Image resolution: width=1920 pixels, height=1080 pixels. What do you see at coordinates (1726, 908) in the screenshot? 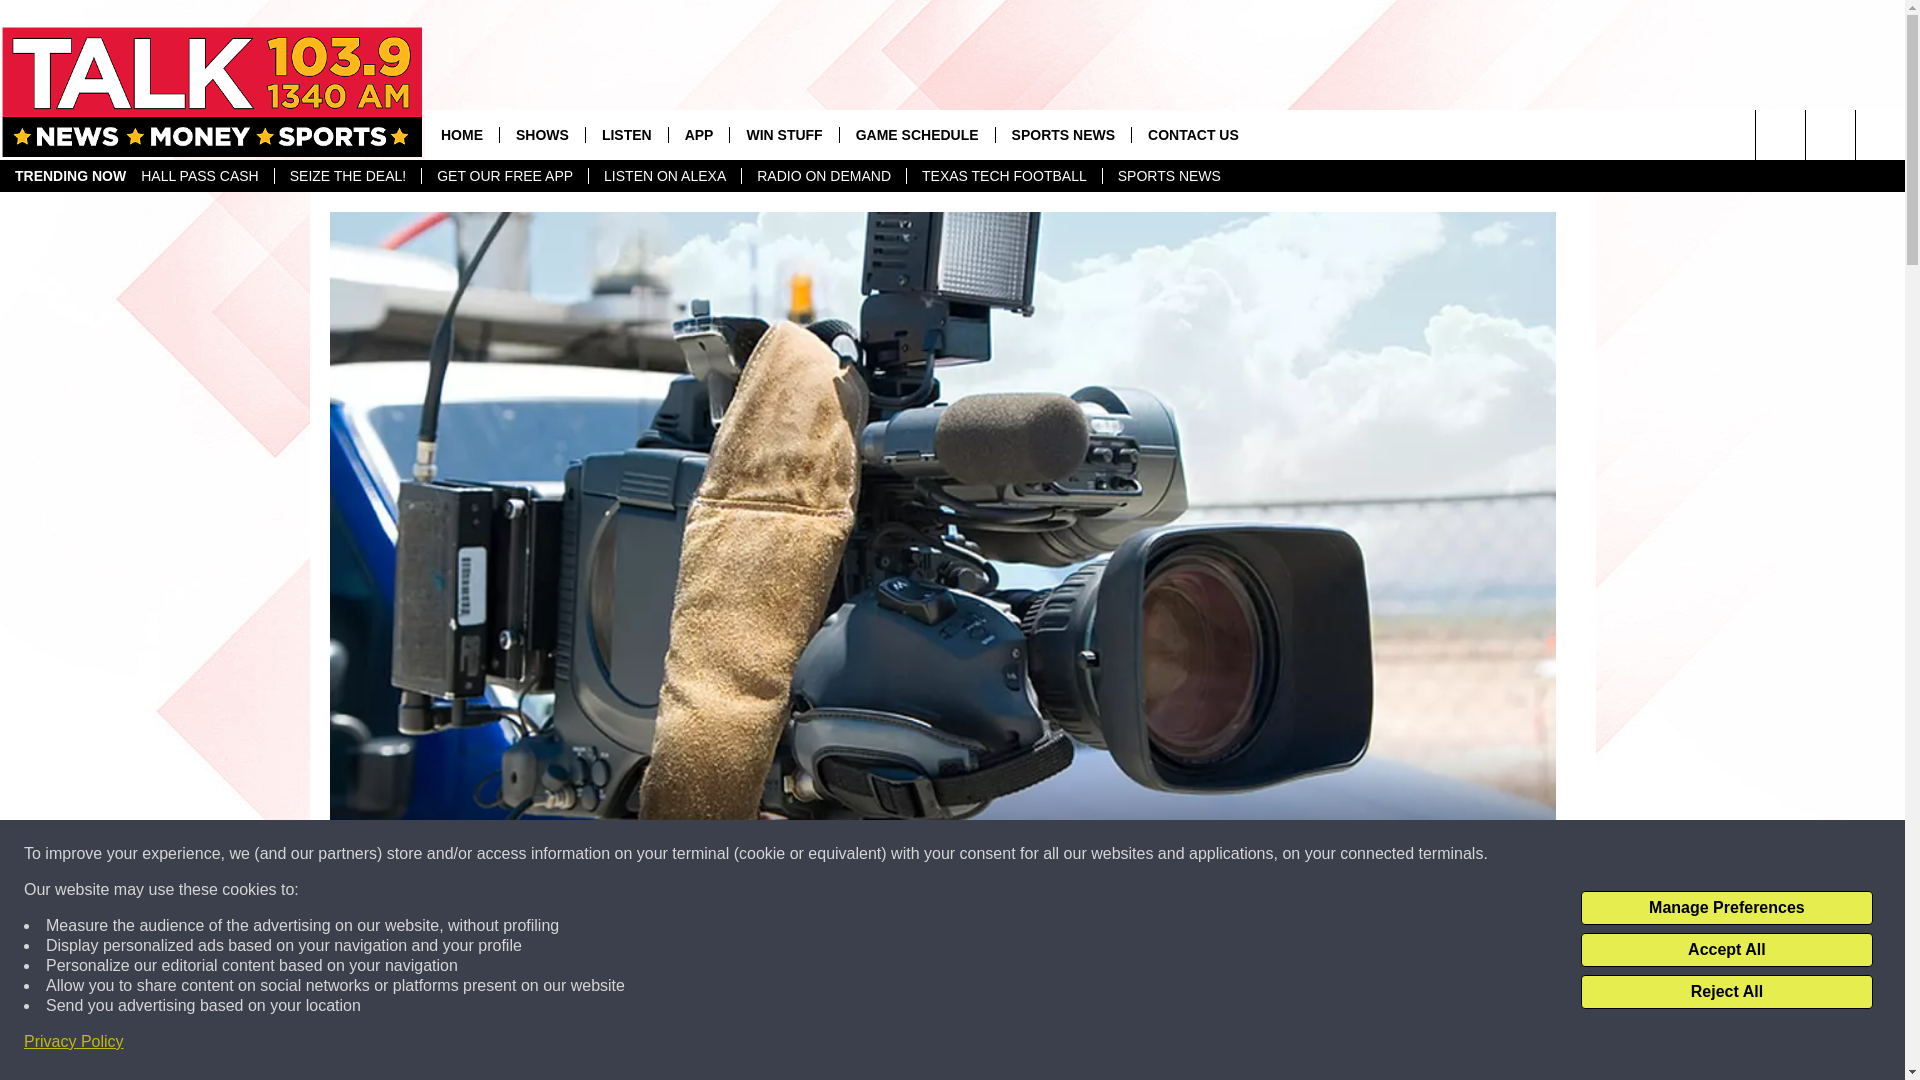
I see `Manage Preferences` at bounding box center [1726, 908].